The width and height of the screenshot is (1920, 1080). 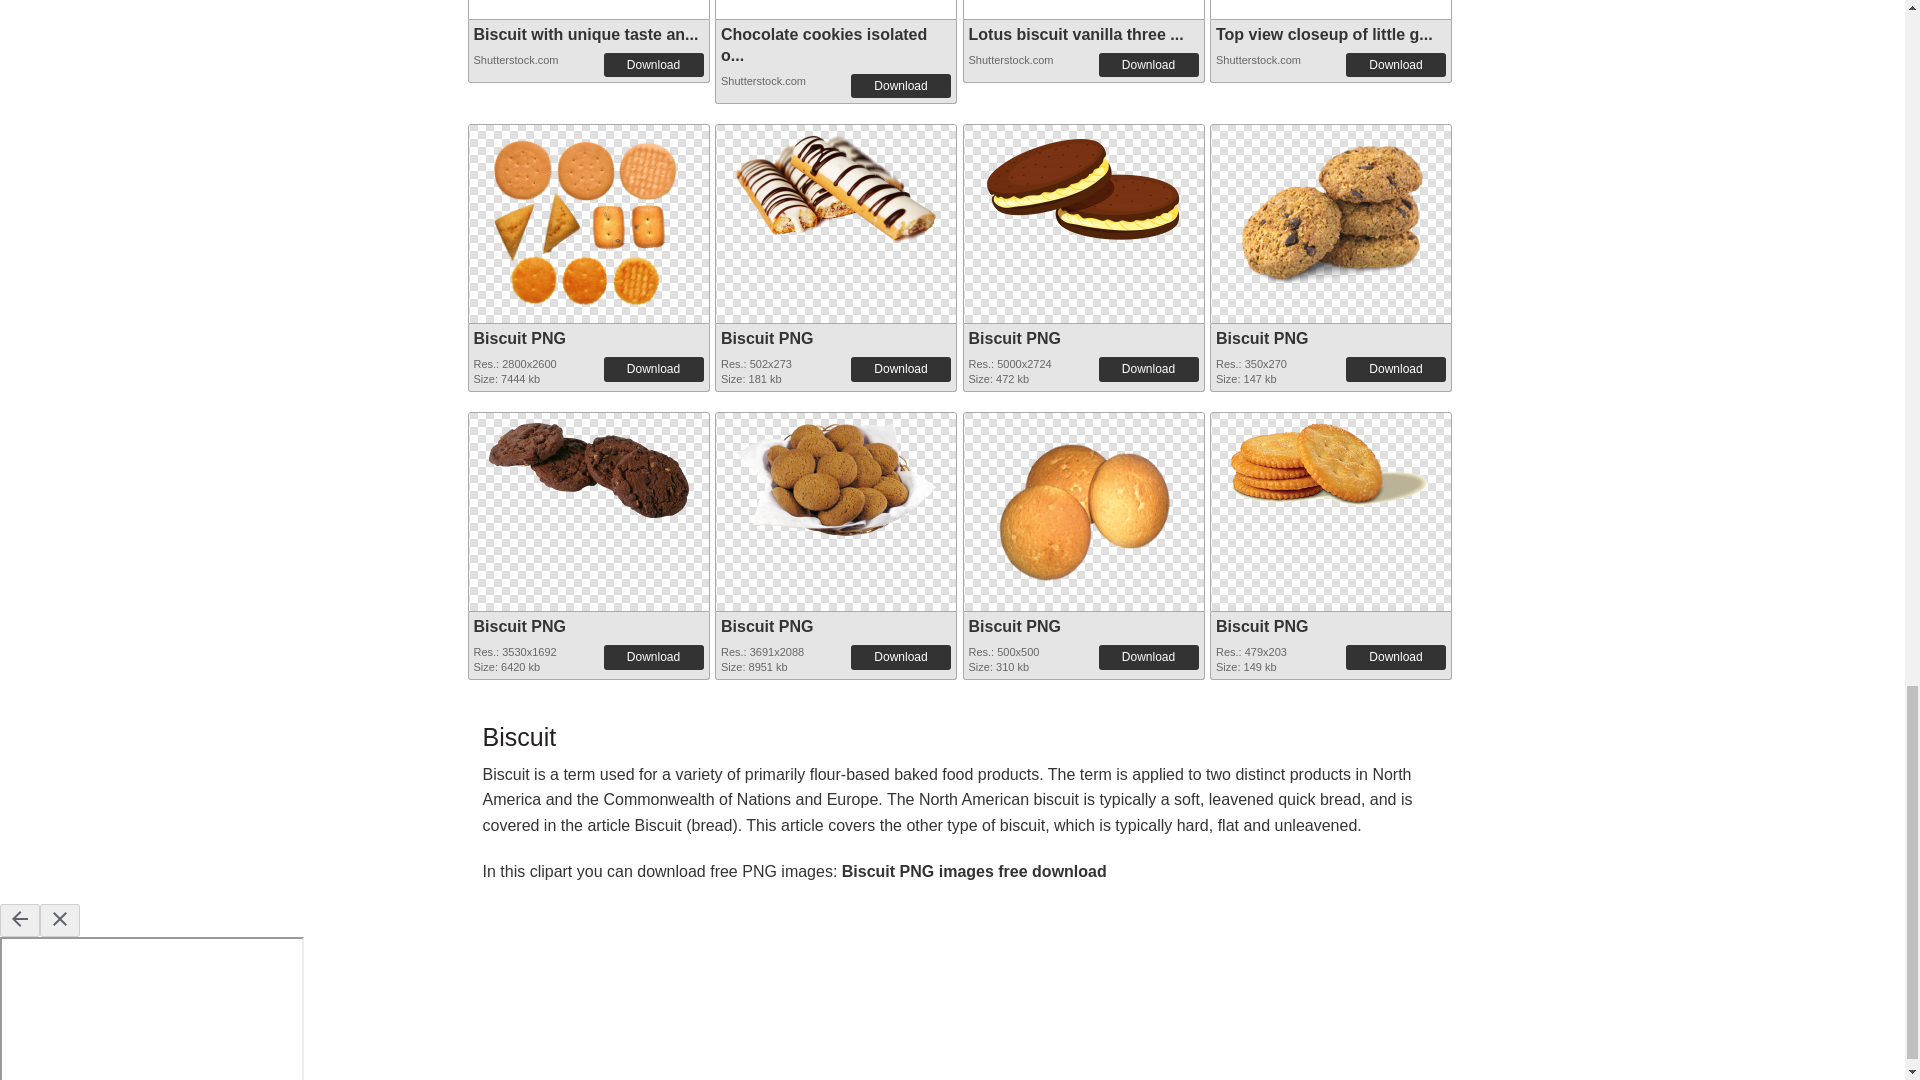 What do you see at coordinates (1261, 338) in the screenshot?
I see `Biscuit PNG` at bounding box center [1261, 338].